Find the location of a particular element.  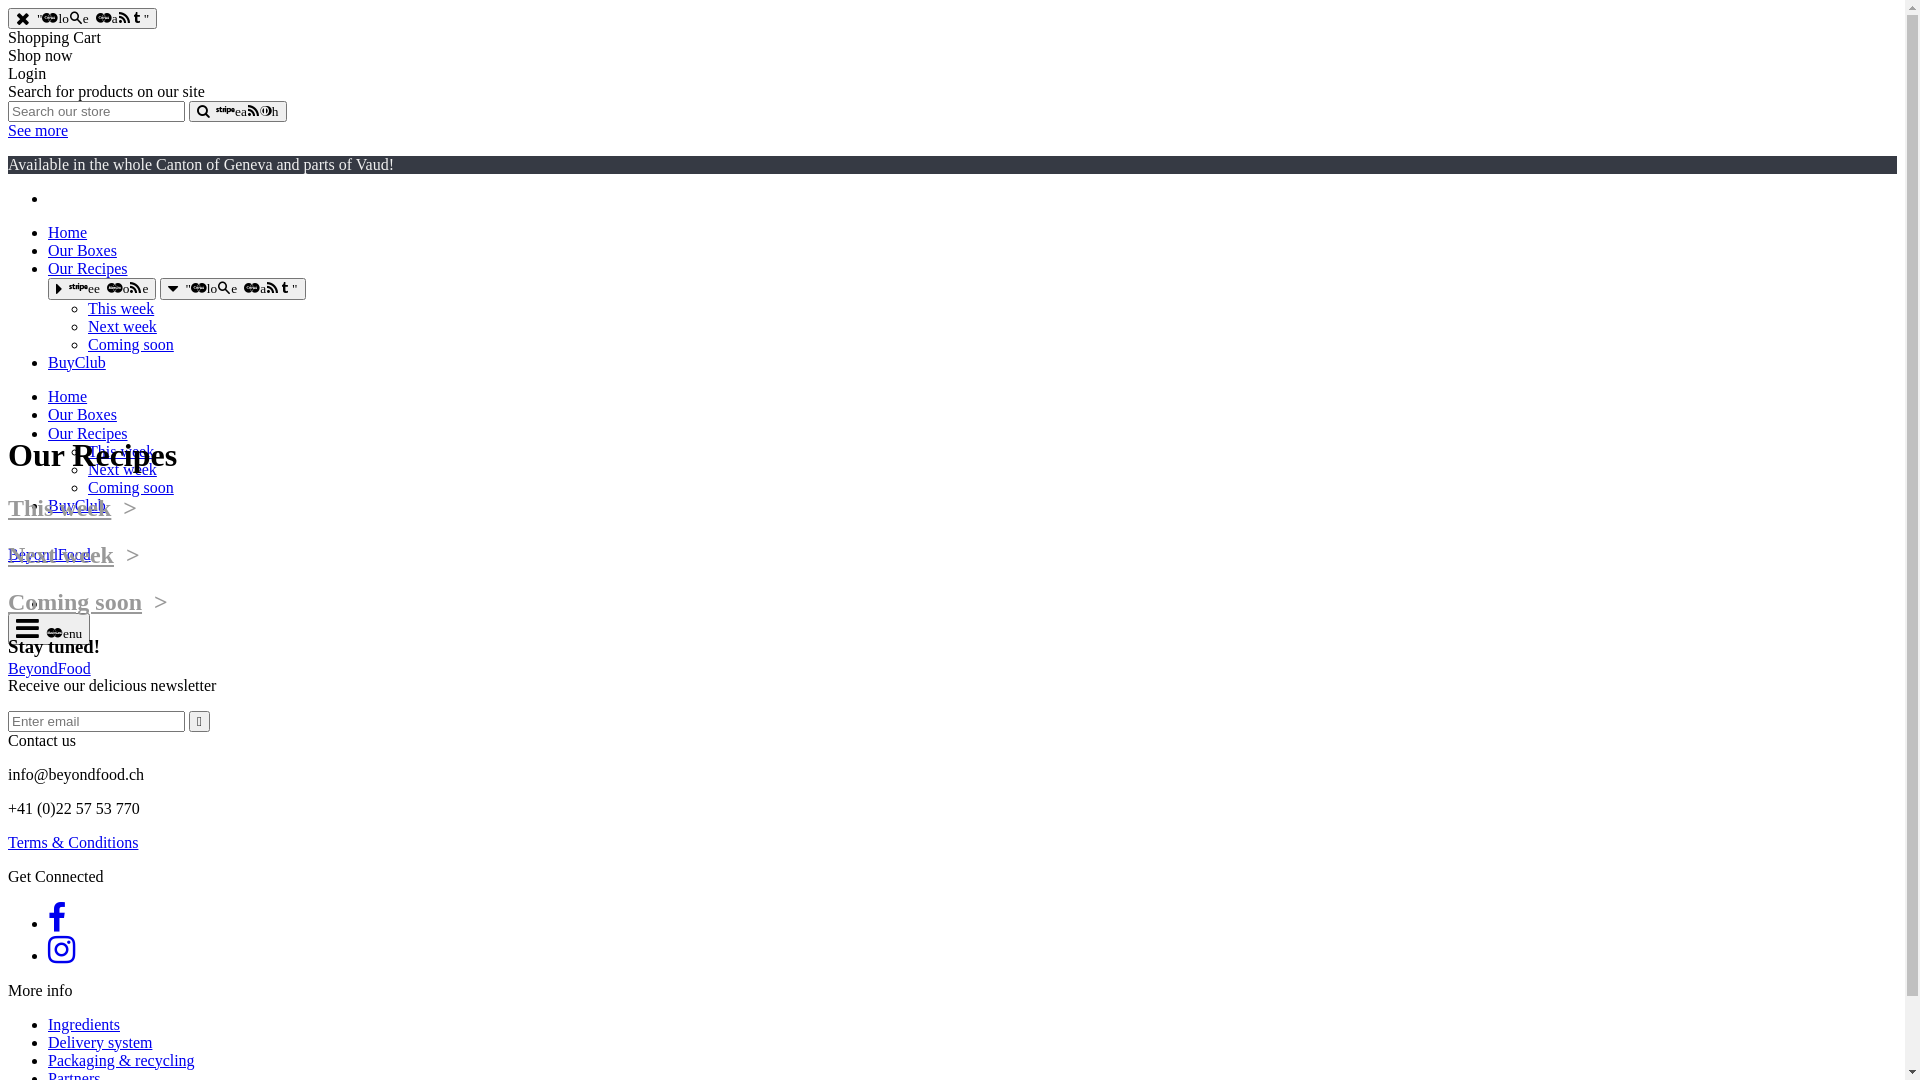

Our Boxes is located at coordinates (82, 414).